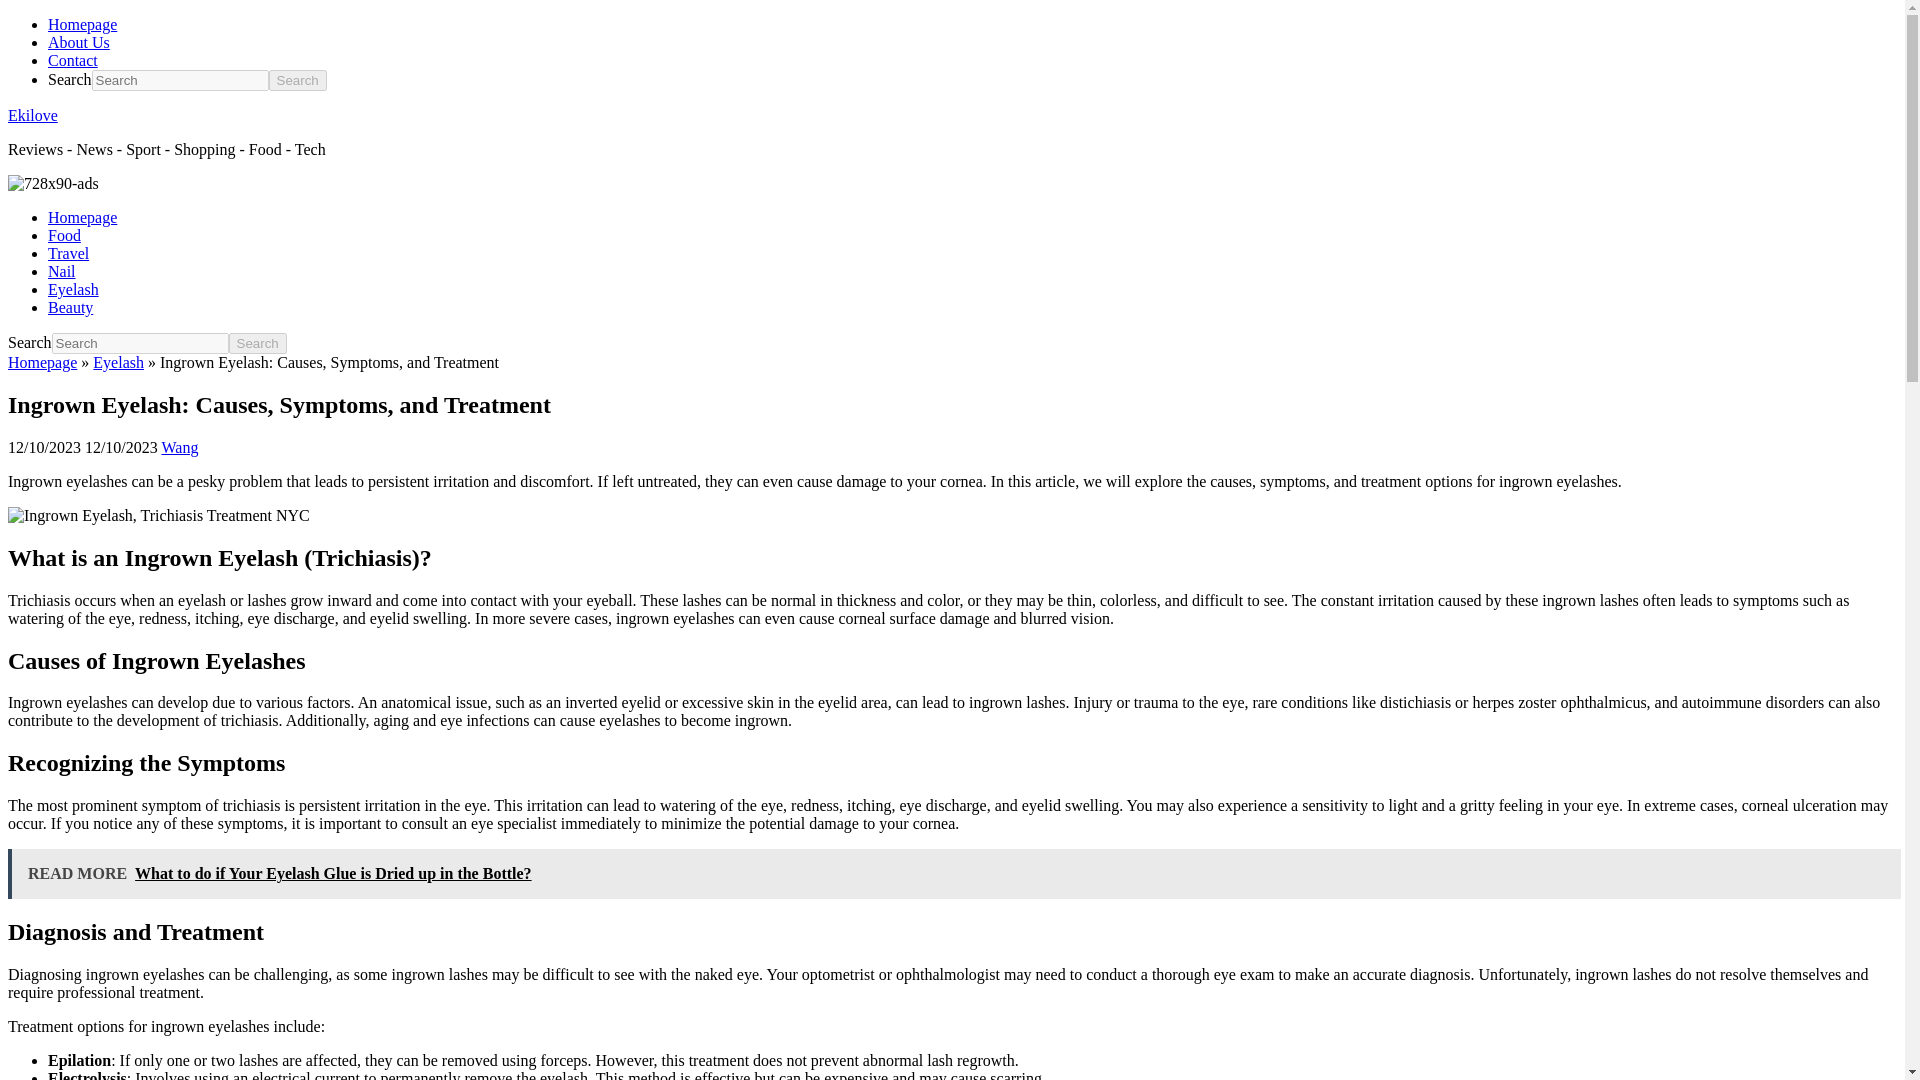 The width and height of the screenshot is (1920, 1080). Describe the element at coordinates (72, 60) in the screenshot. I see `Contact` at that location.